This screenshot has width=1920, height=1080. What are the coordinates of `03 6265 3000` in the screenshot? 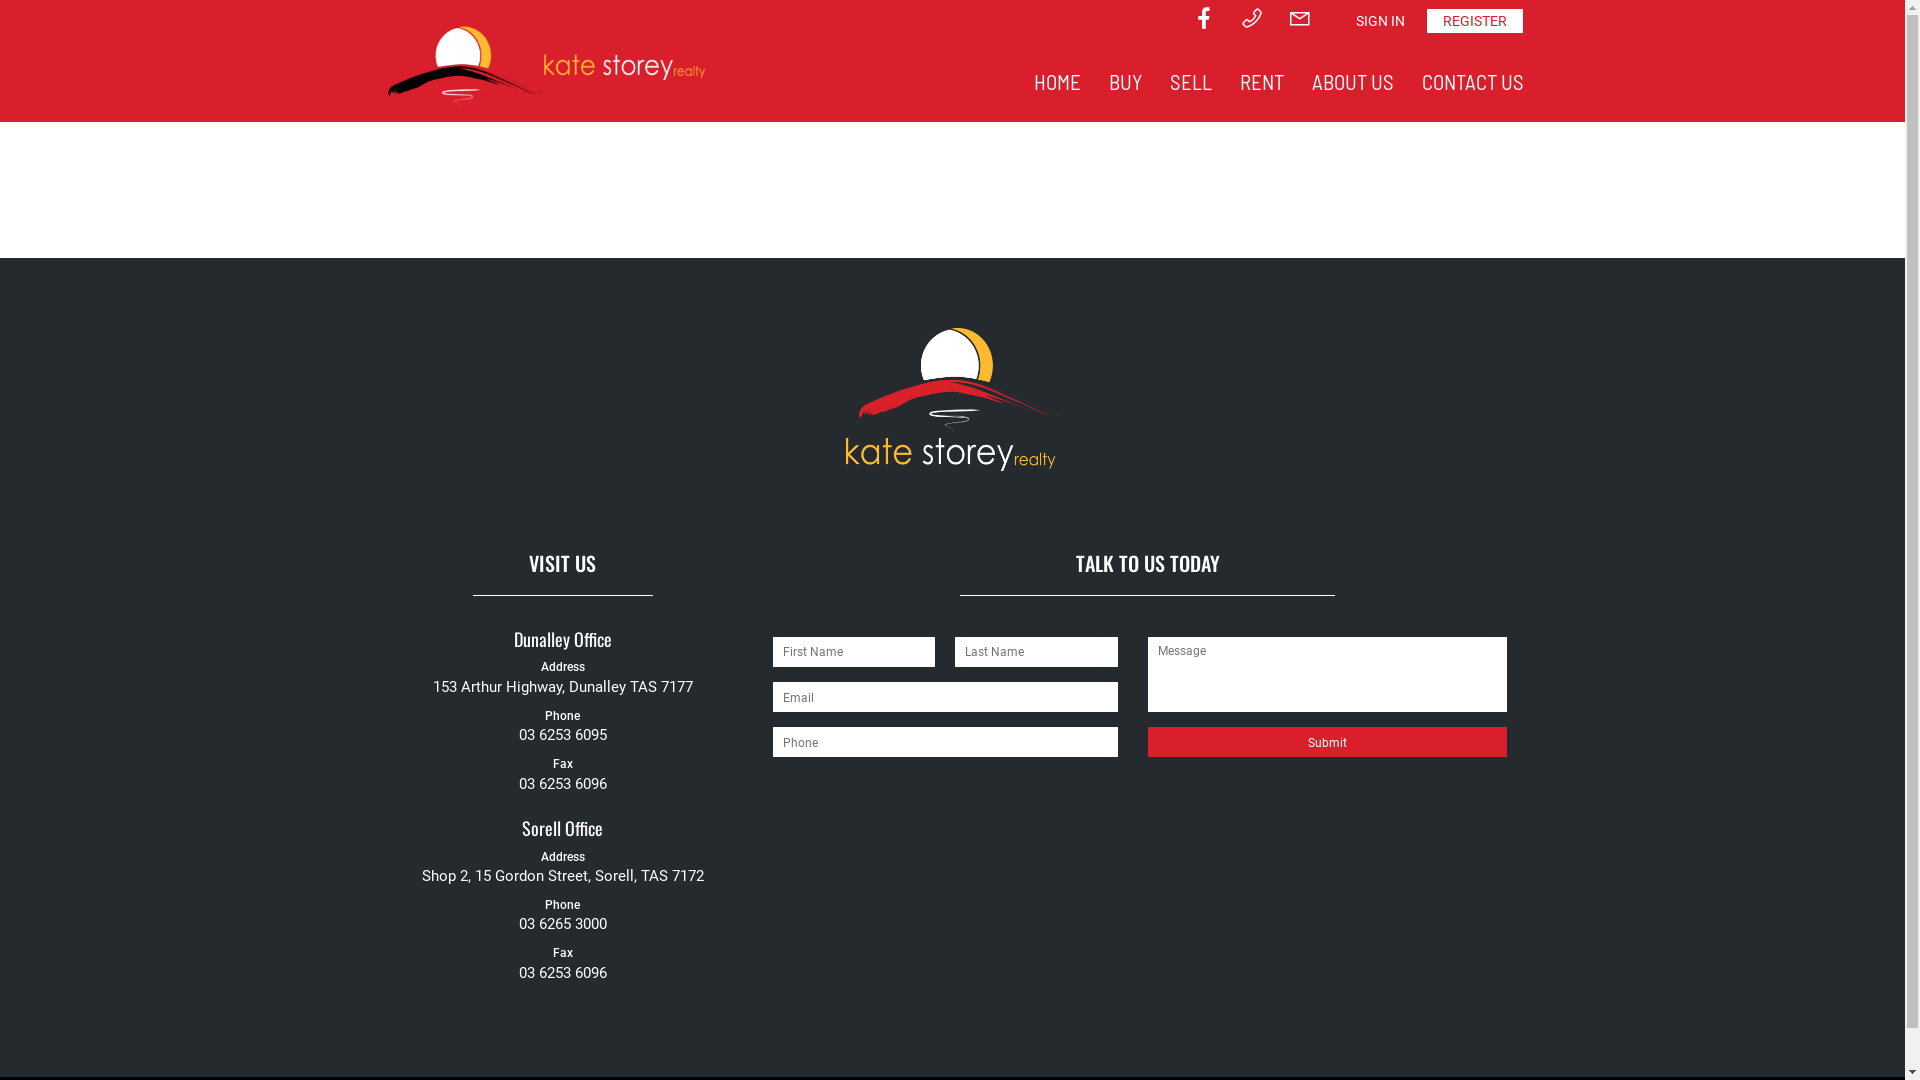 It's located at (562, 924).